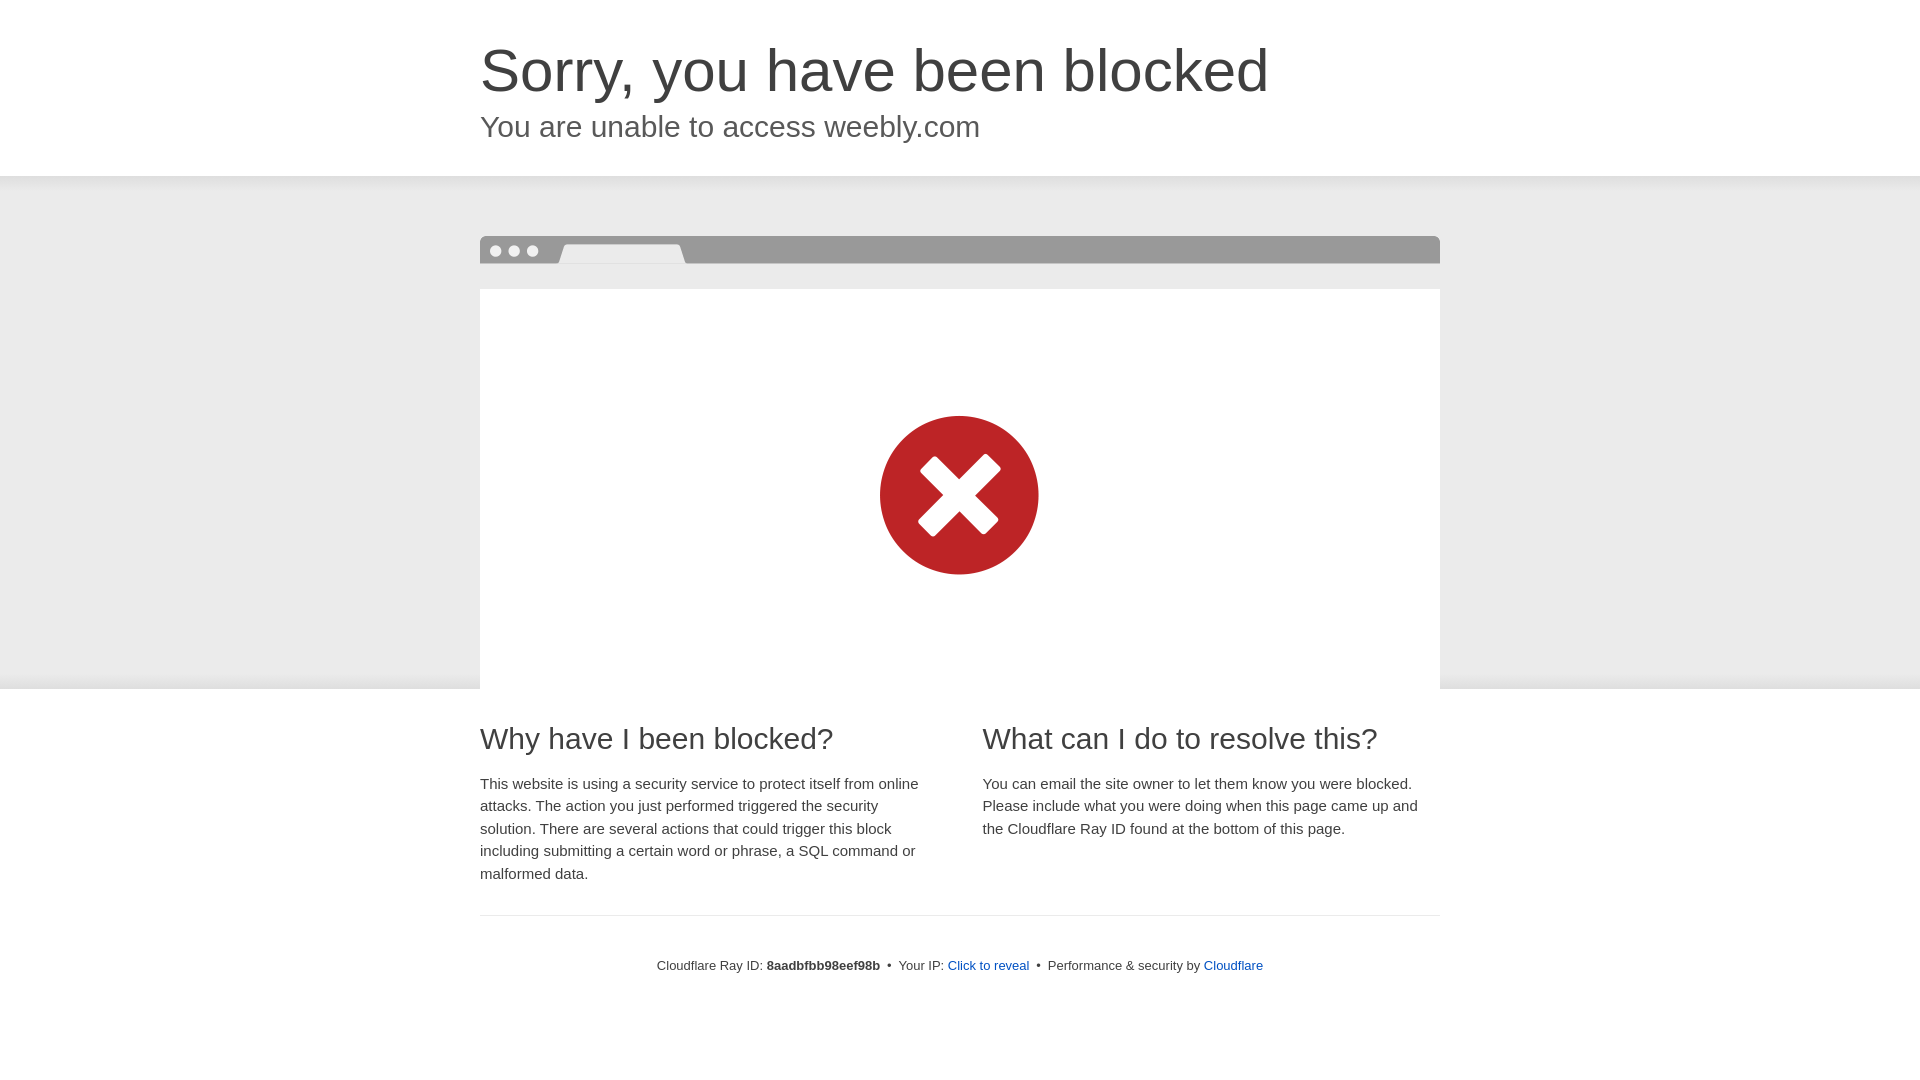 The image size is (1920, 1080). What do you see at coordinates (988, 966) in the screenshot?
I see `Click to reveal` at bounding box center [988, 966].